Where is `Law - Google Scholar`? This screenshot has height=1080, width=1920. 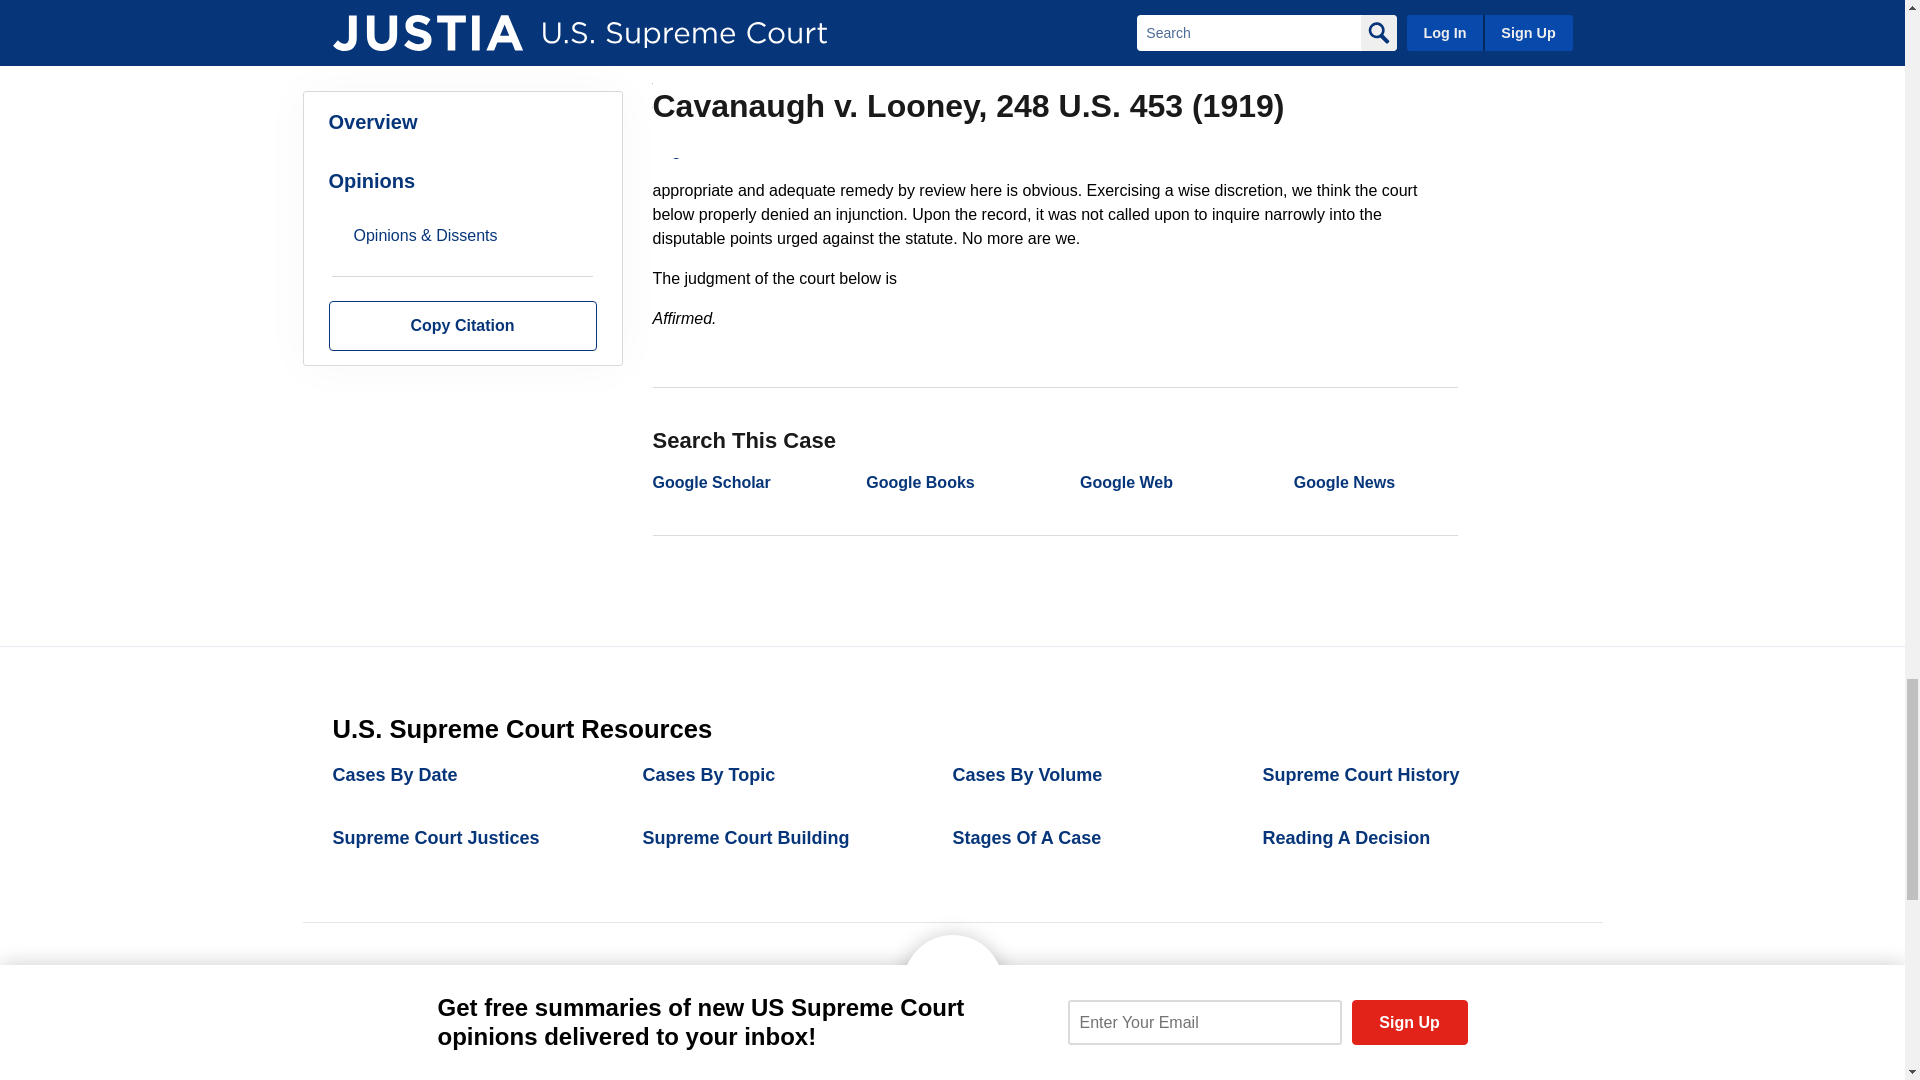 Law - Google Scholar is located at coordinates (710, 482).